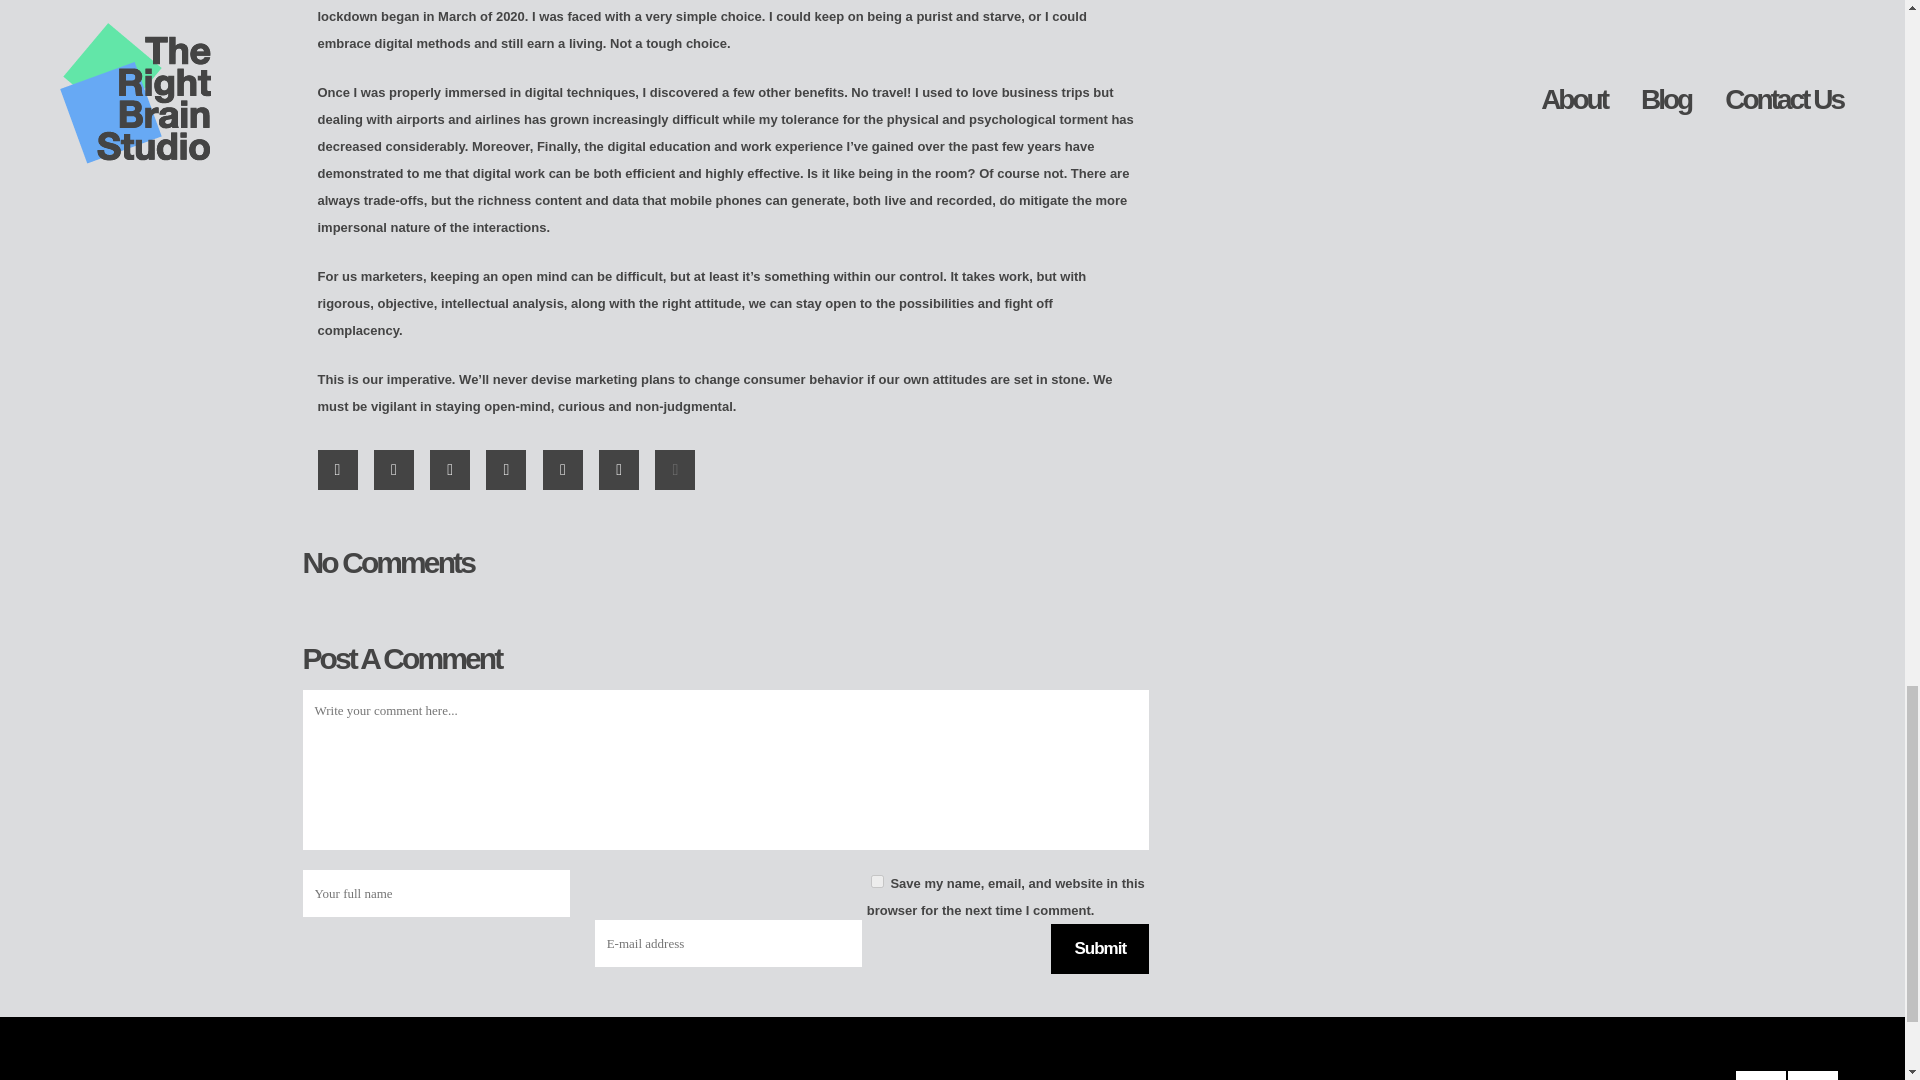 The height and width of the screenshot is (1080, 1920). I want to click on yes, so click(877, 880).